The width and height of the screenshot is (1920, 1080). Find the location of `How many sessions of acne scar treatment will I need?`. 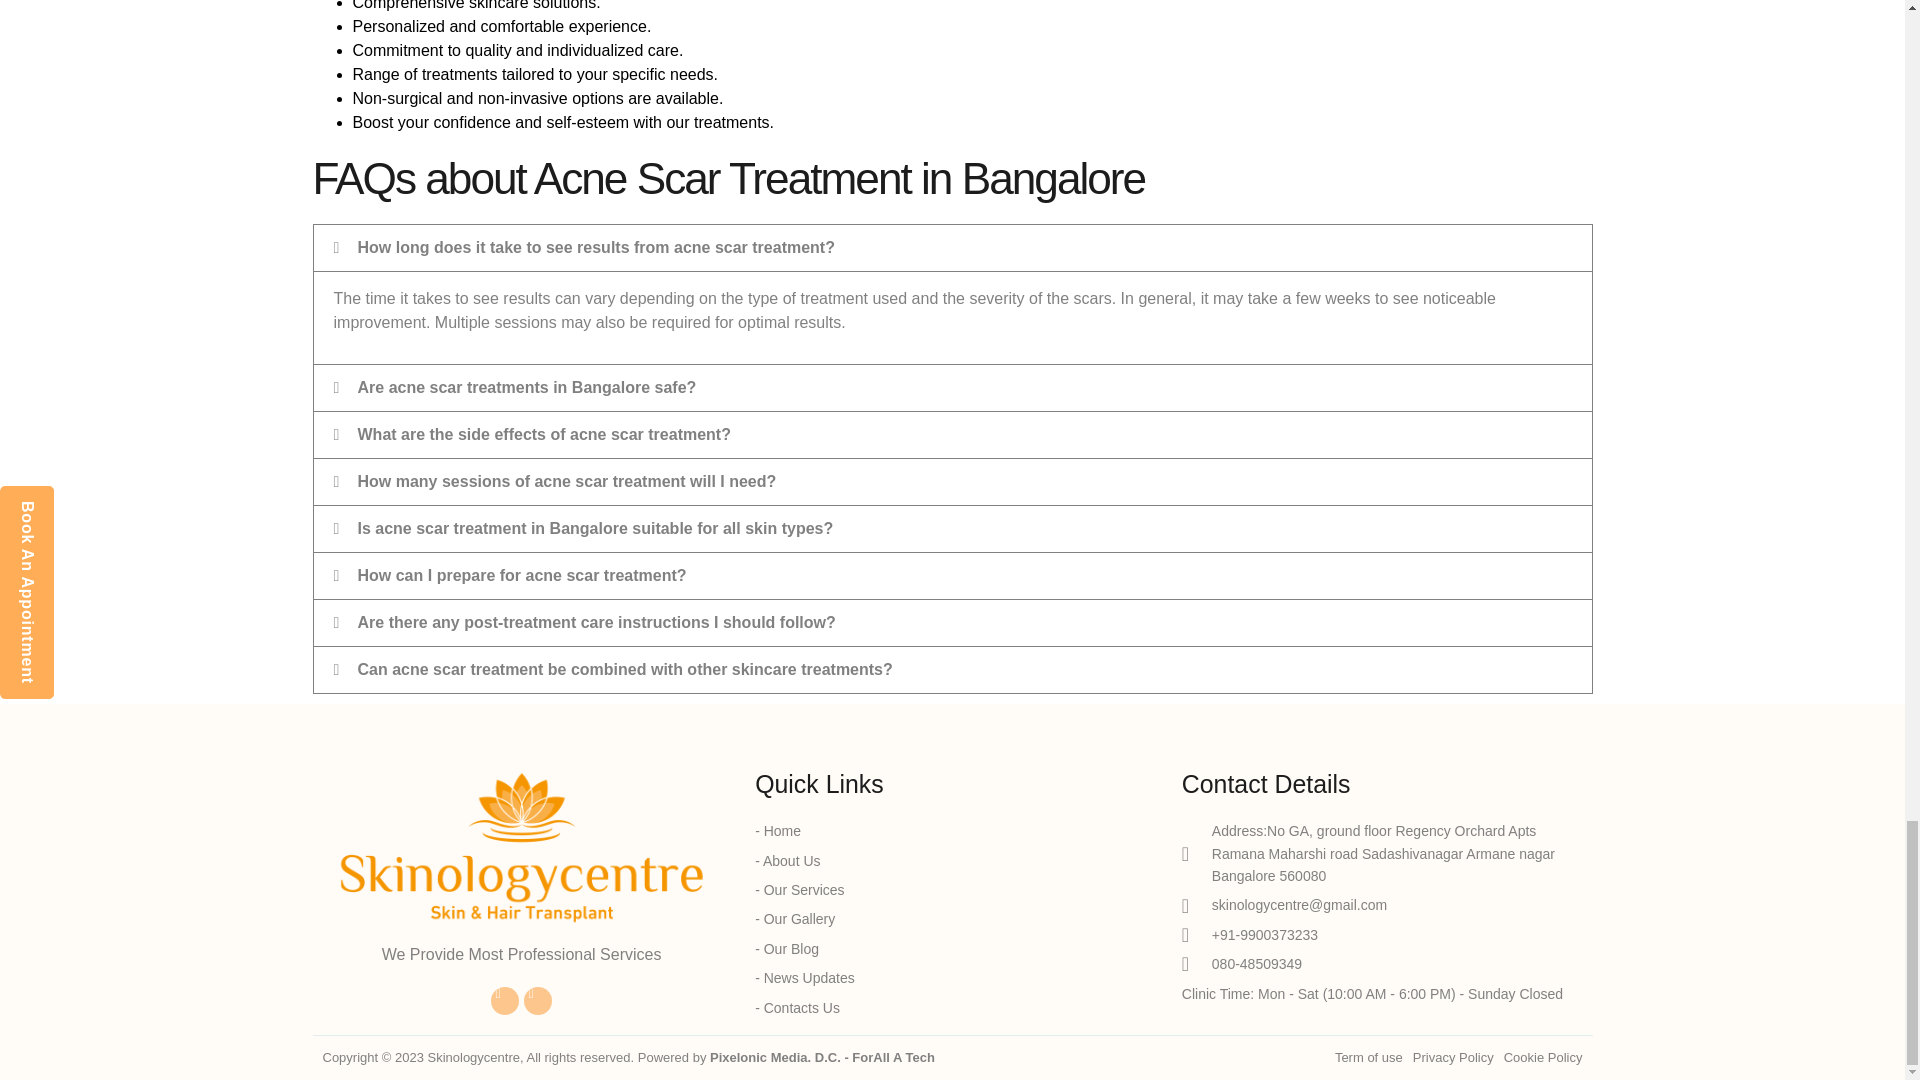

How many sessions of acne scar treatment will I need? is located at coordinates (567, 482).